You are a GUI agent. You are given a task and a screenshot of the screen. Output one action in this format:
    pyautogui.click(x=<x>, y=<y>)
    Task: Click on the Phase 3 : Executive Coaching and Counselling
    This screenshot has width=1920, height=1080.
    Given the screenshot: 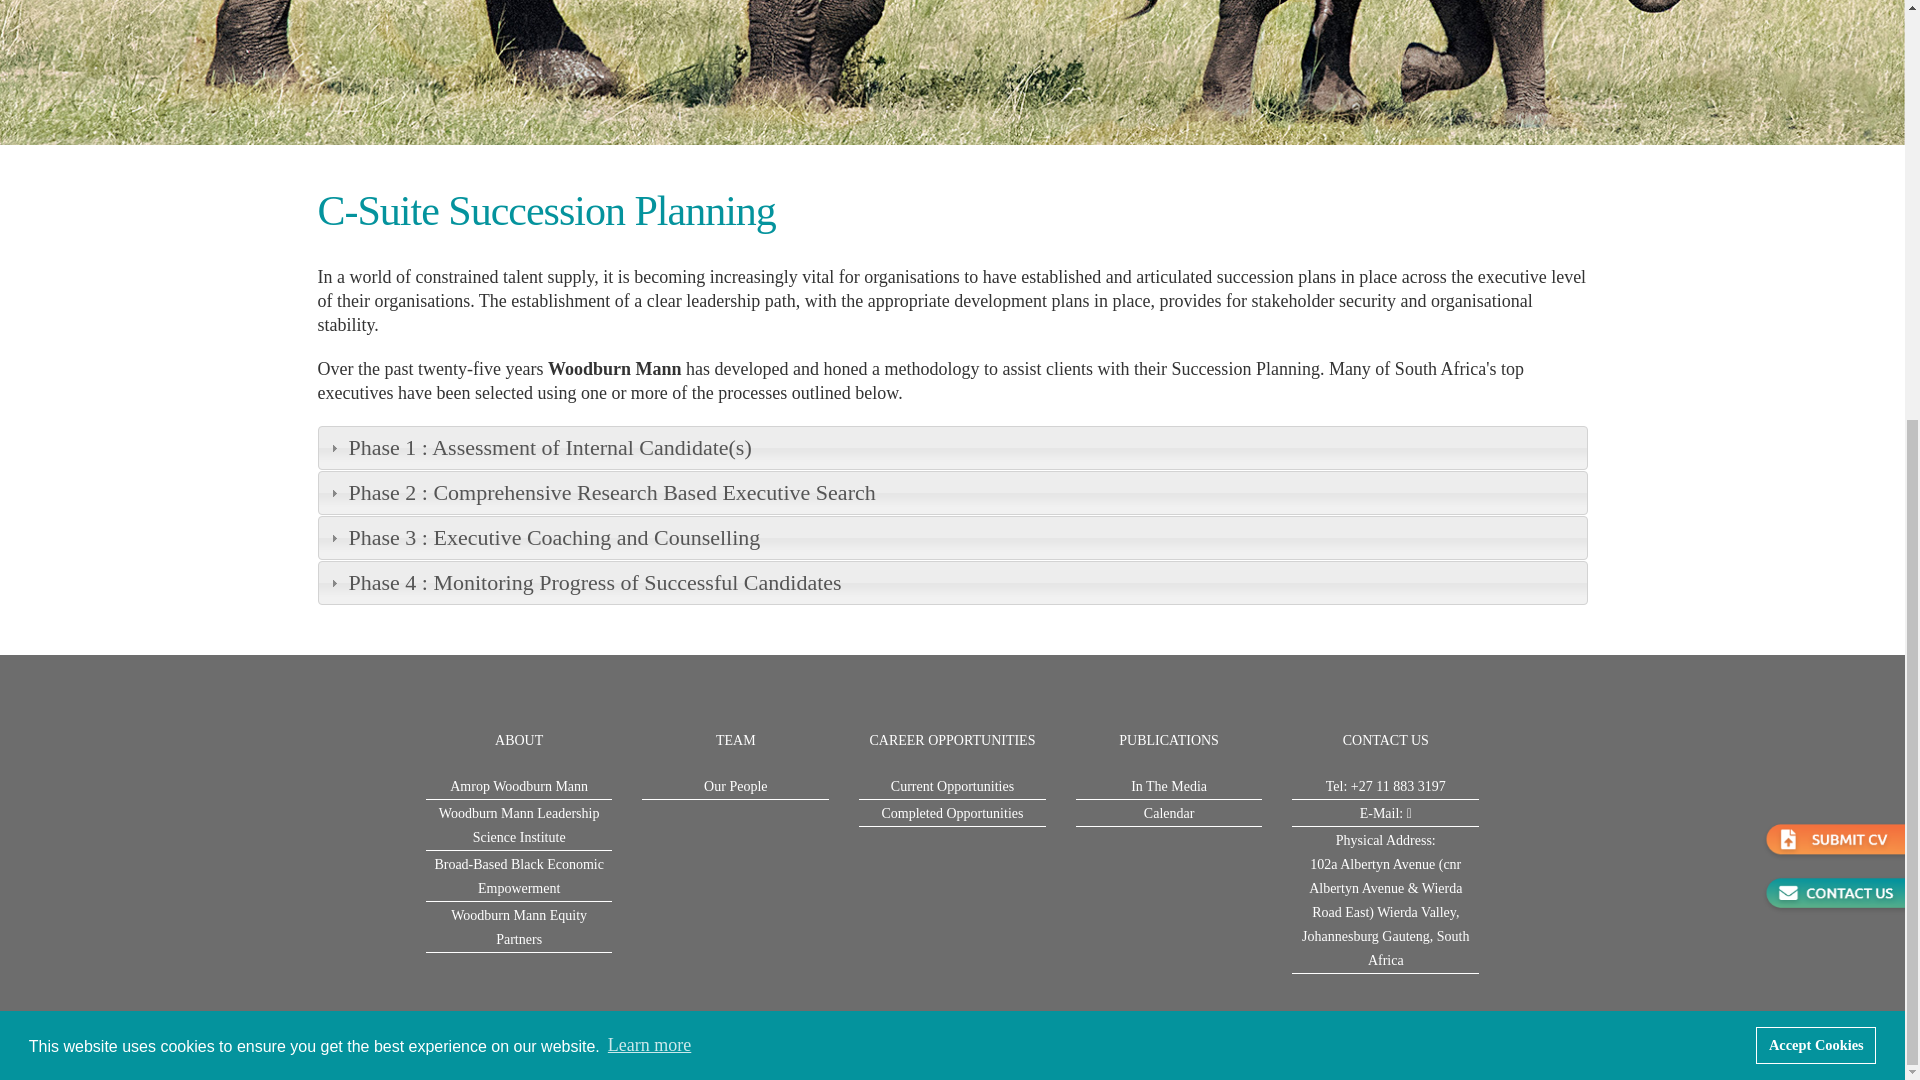 What is the action you would take?
    pyautogui.click(x=952, y=538)
    